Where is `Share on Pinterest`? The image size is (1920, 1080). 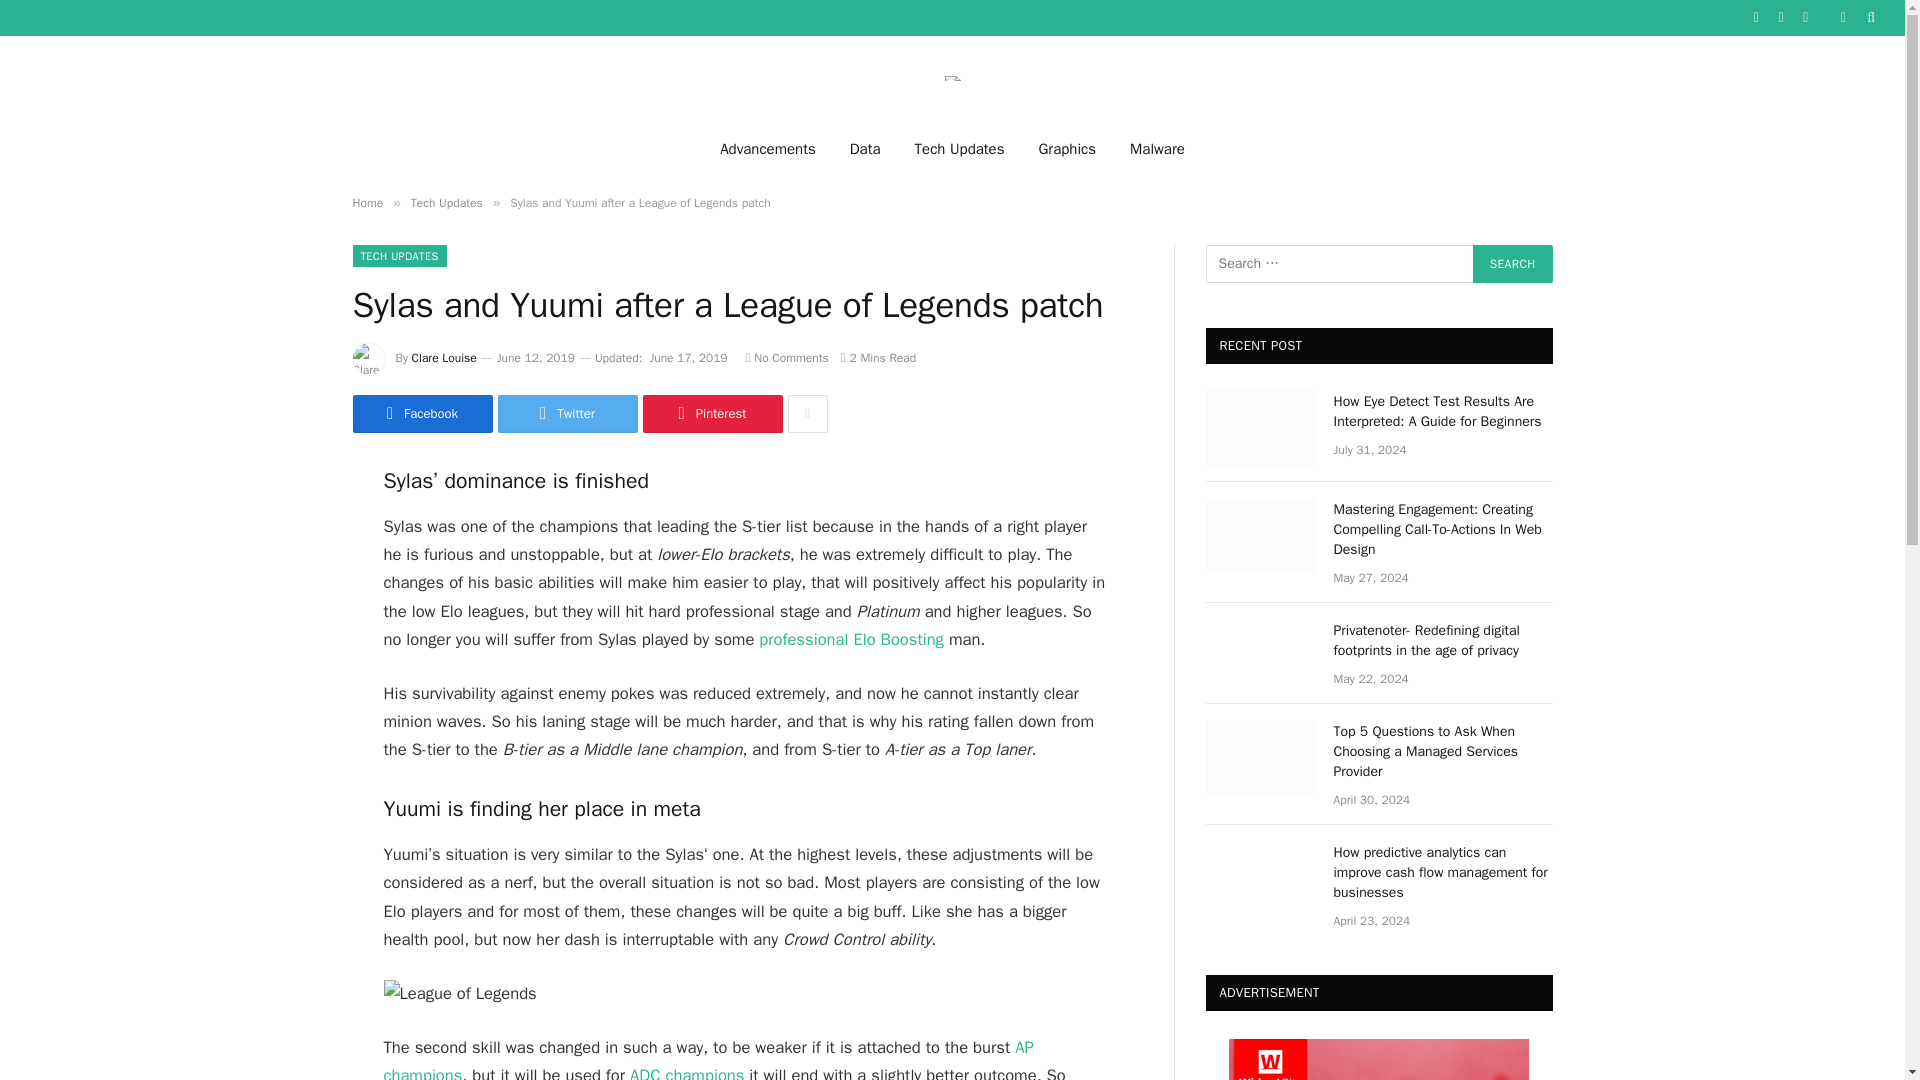 Share on Pinterest is located at coordinates (711, 414).